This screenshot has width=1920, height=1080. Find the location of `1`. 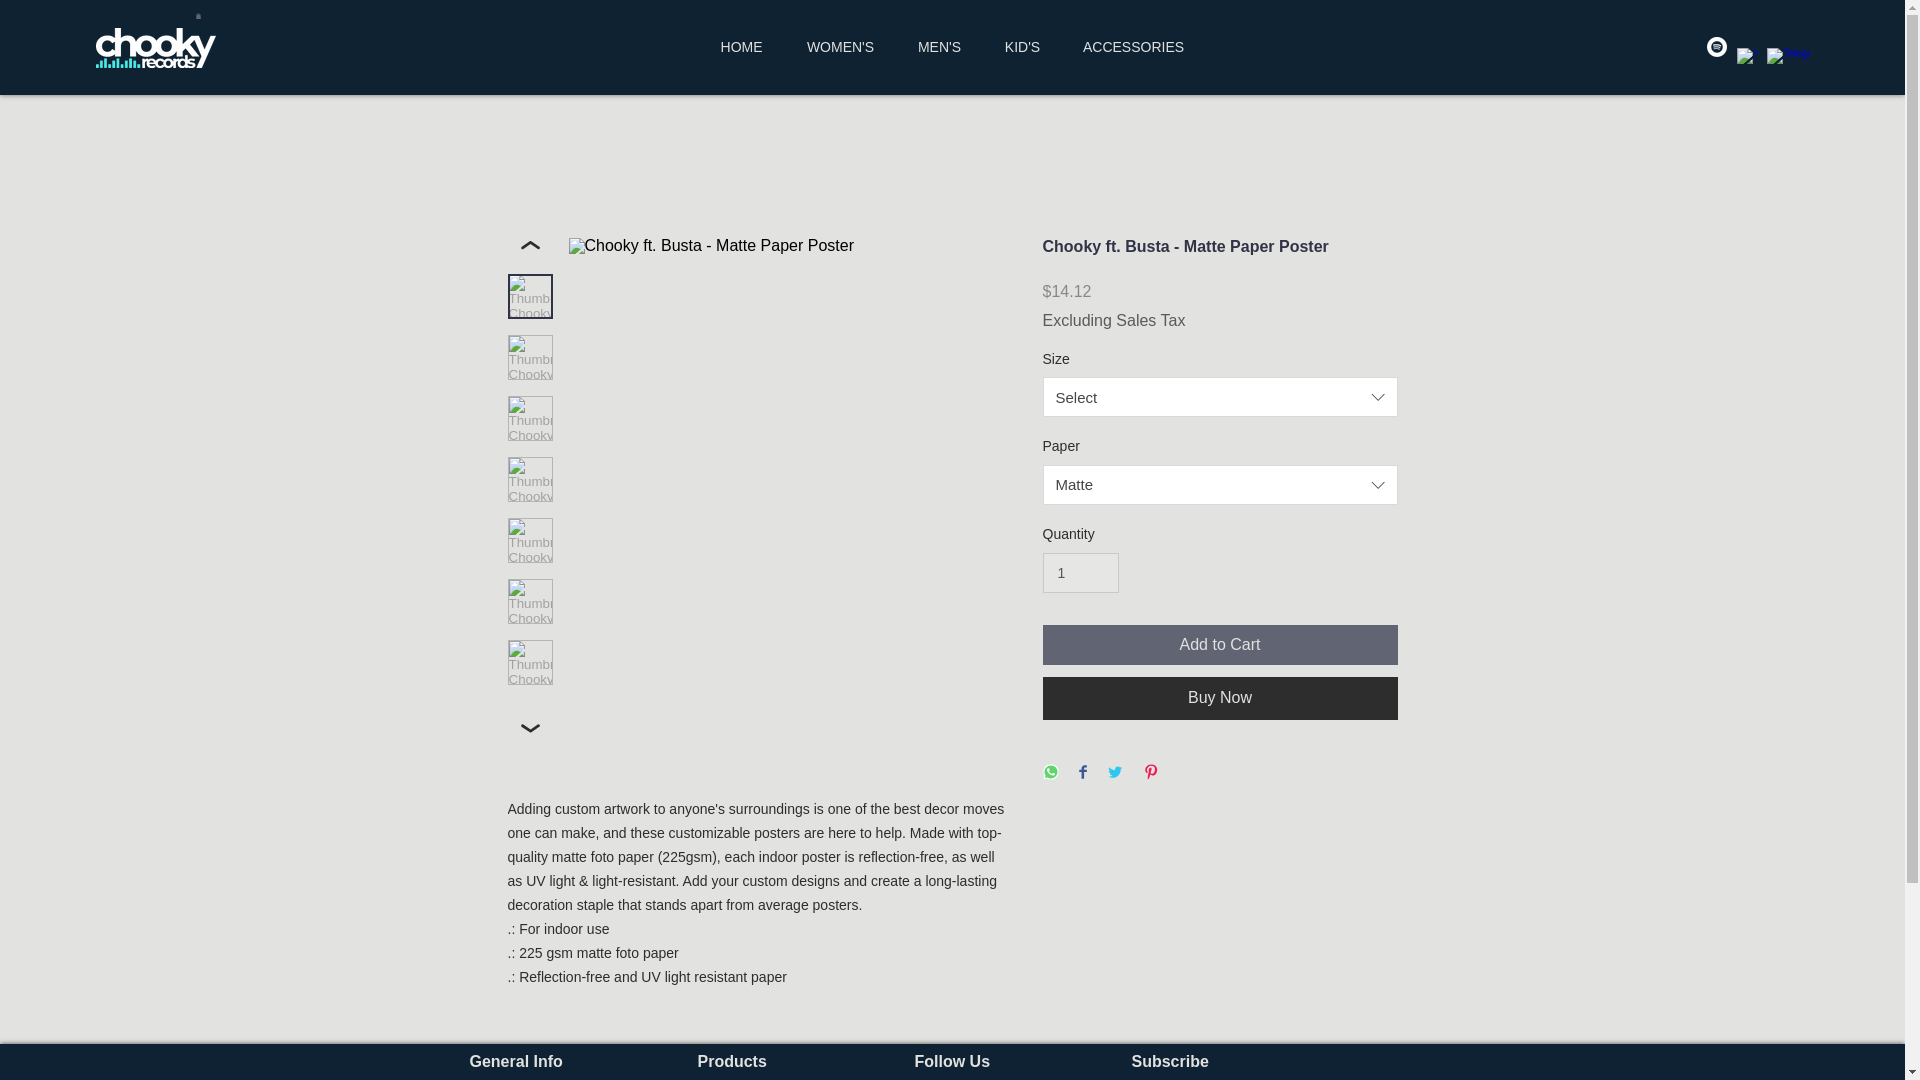

1 is located at coordinates (1080, 573).